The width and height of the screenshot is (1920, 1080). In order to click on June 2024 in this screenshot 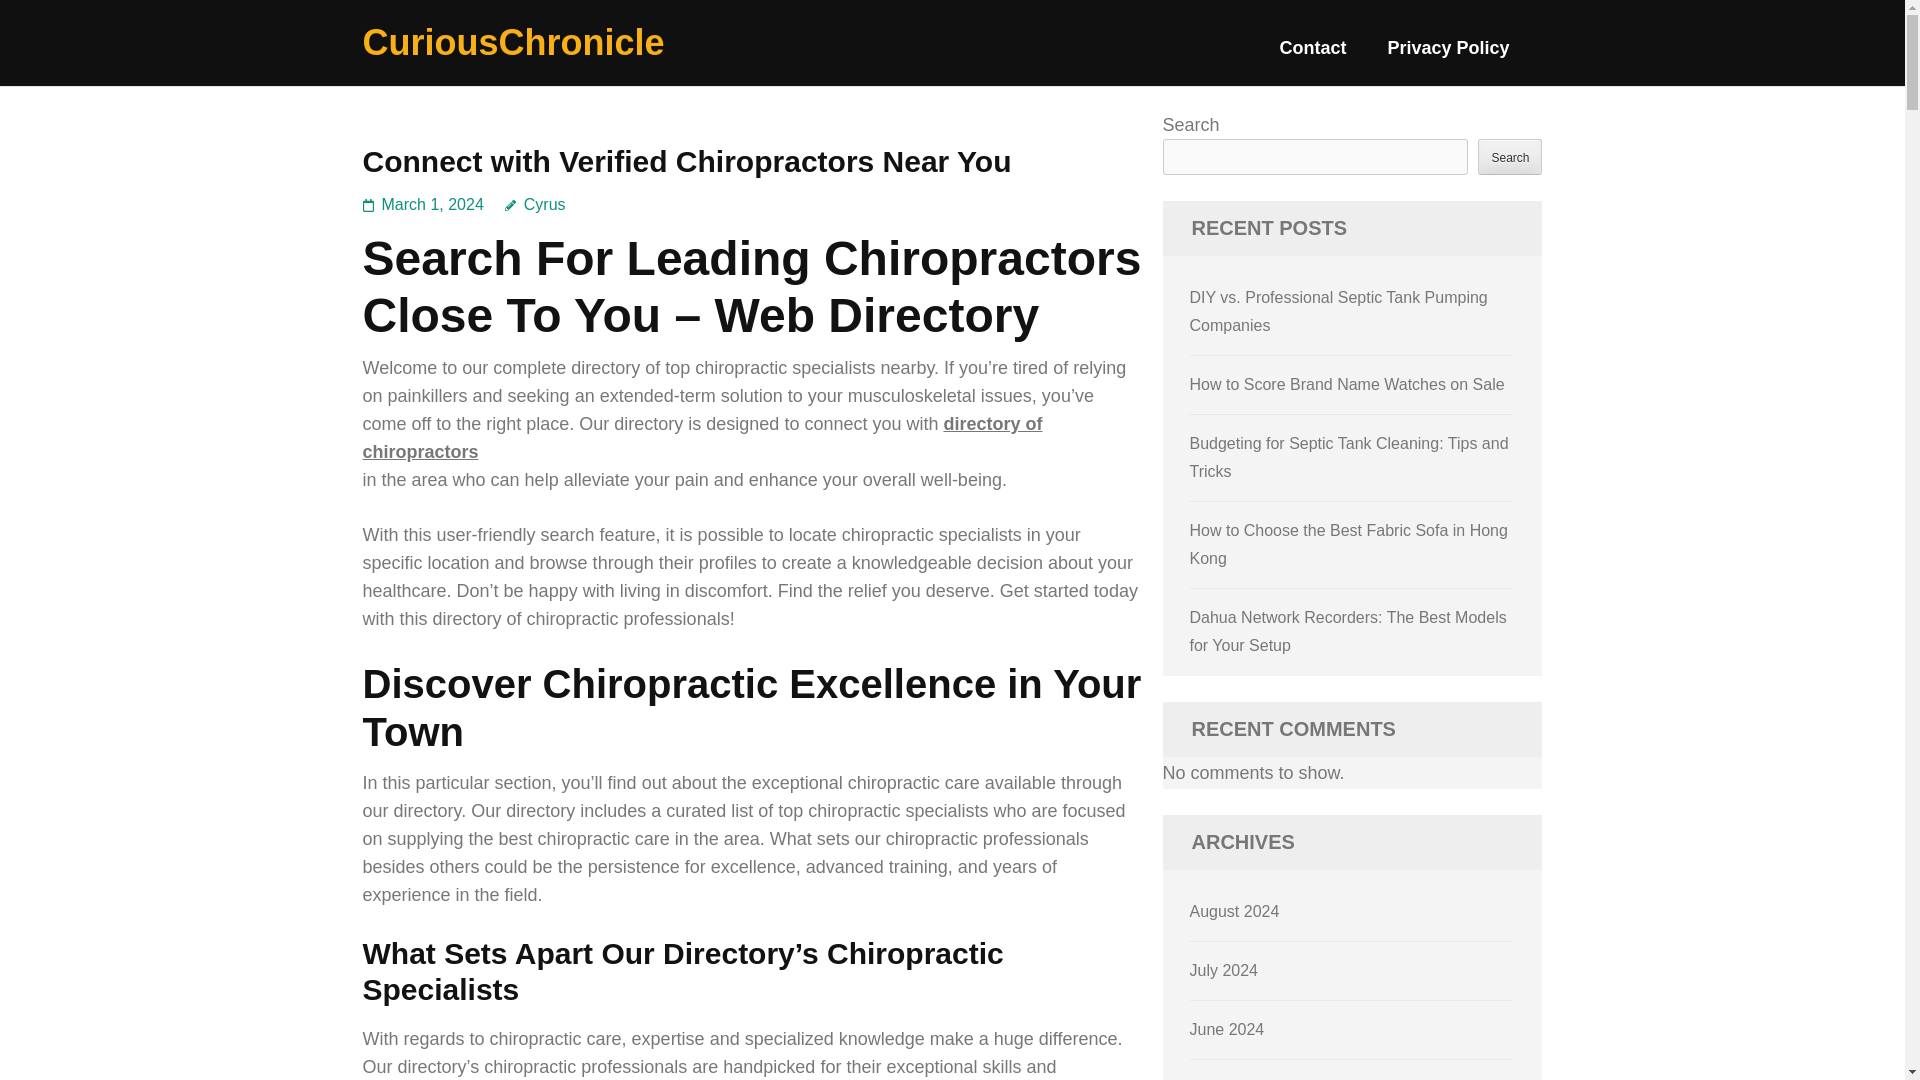, I will do `click(1228, 1028)`.